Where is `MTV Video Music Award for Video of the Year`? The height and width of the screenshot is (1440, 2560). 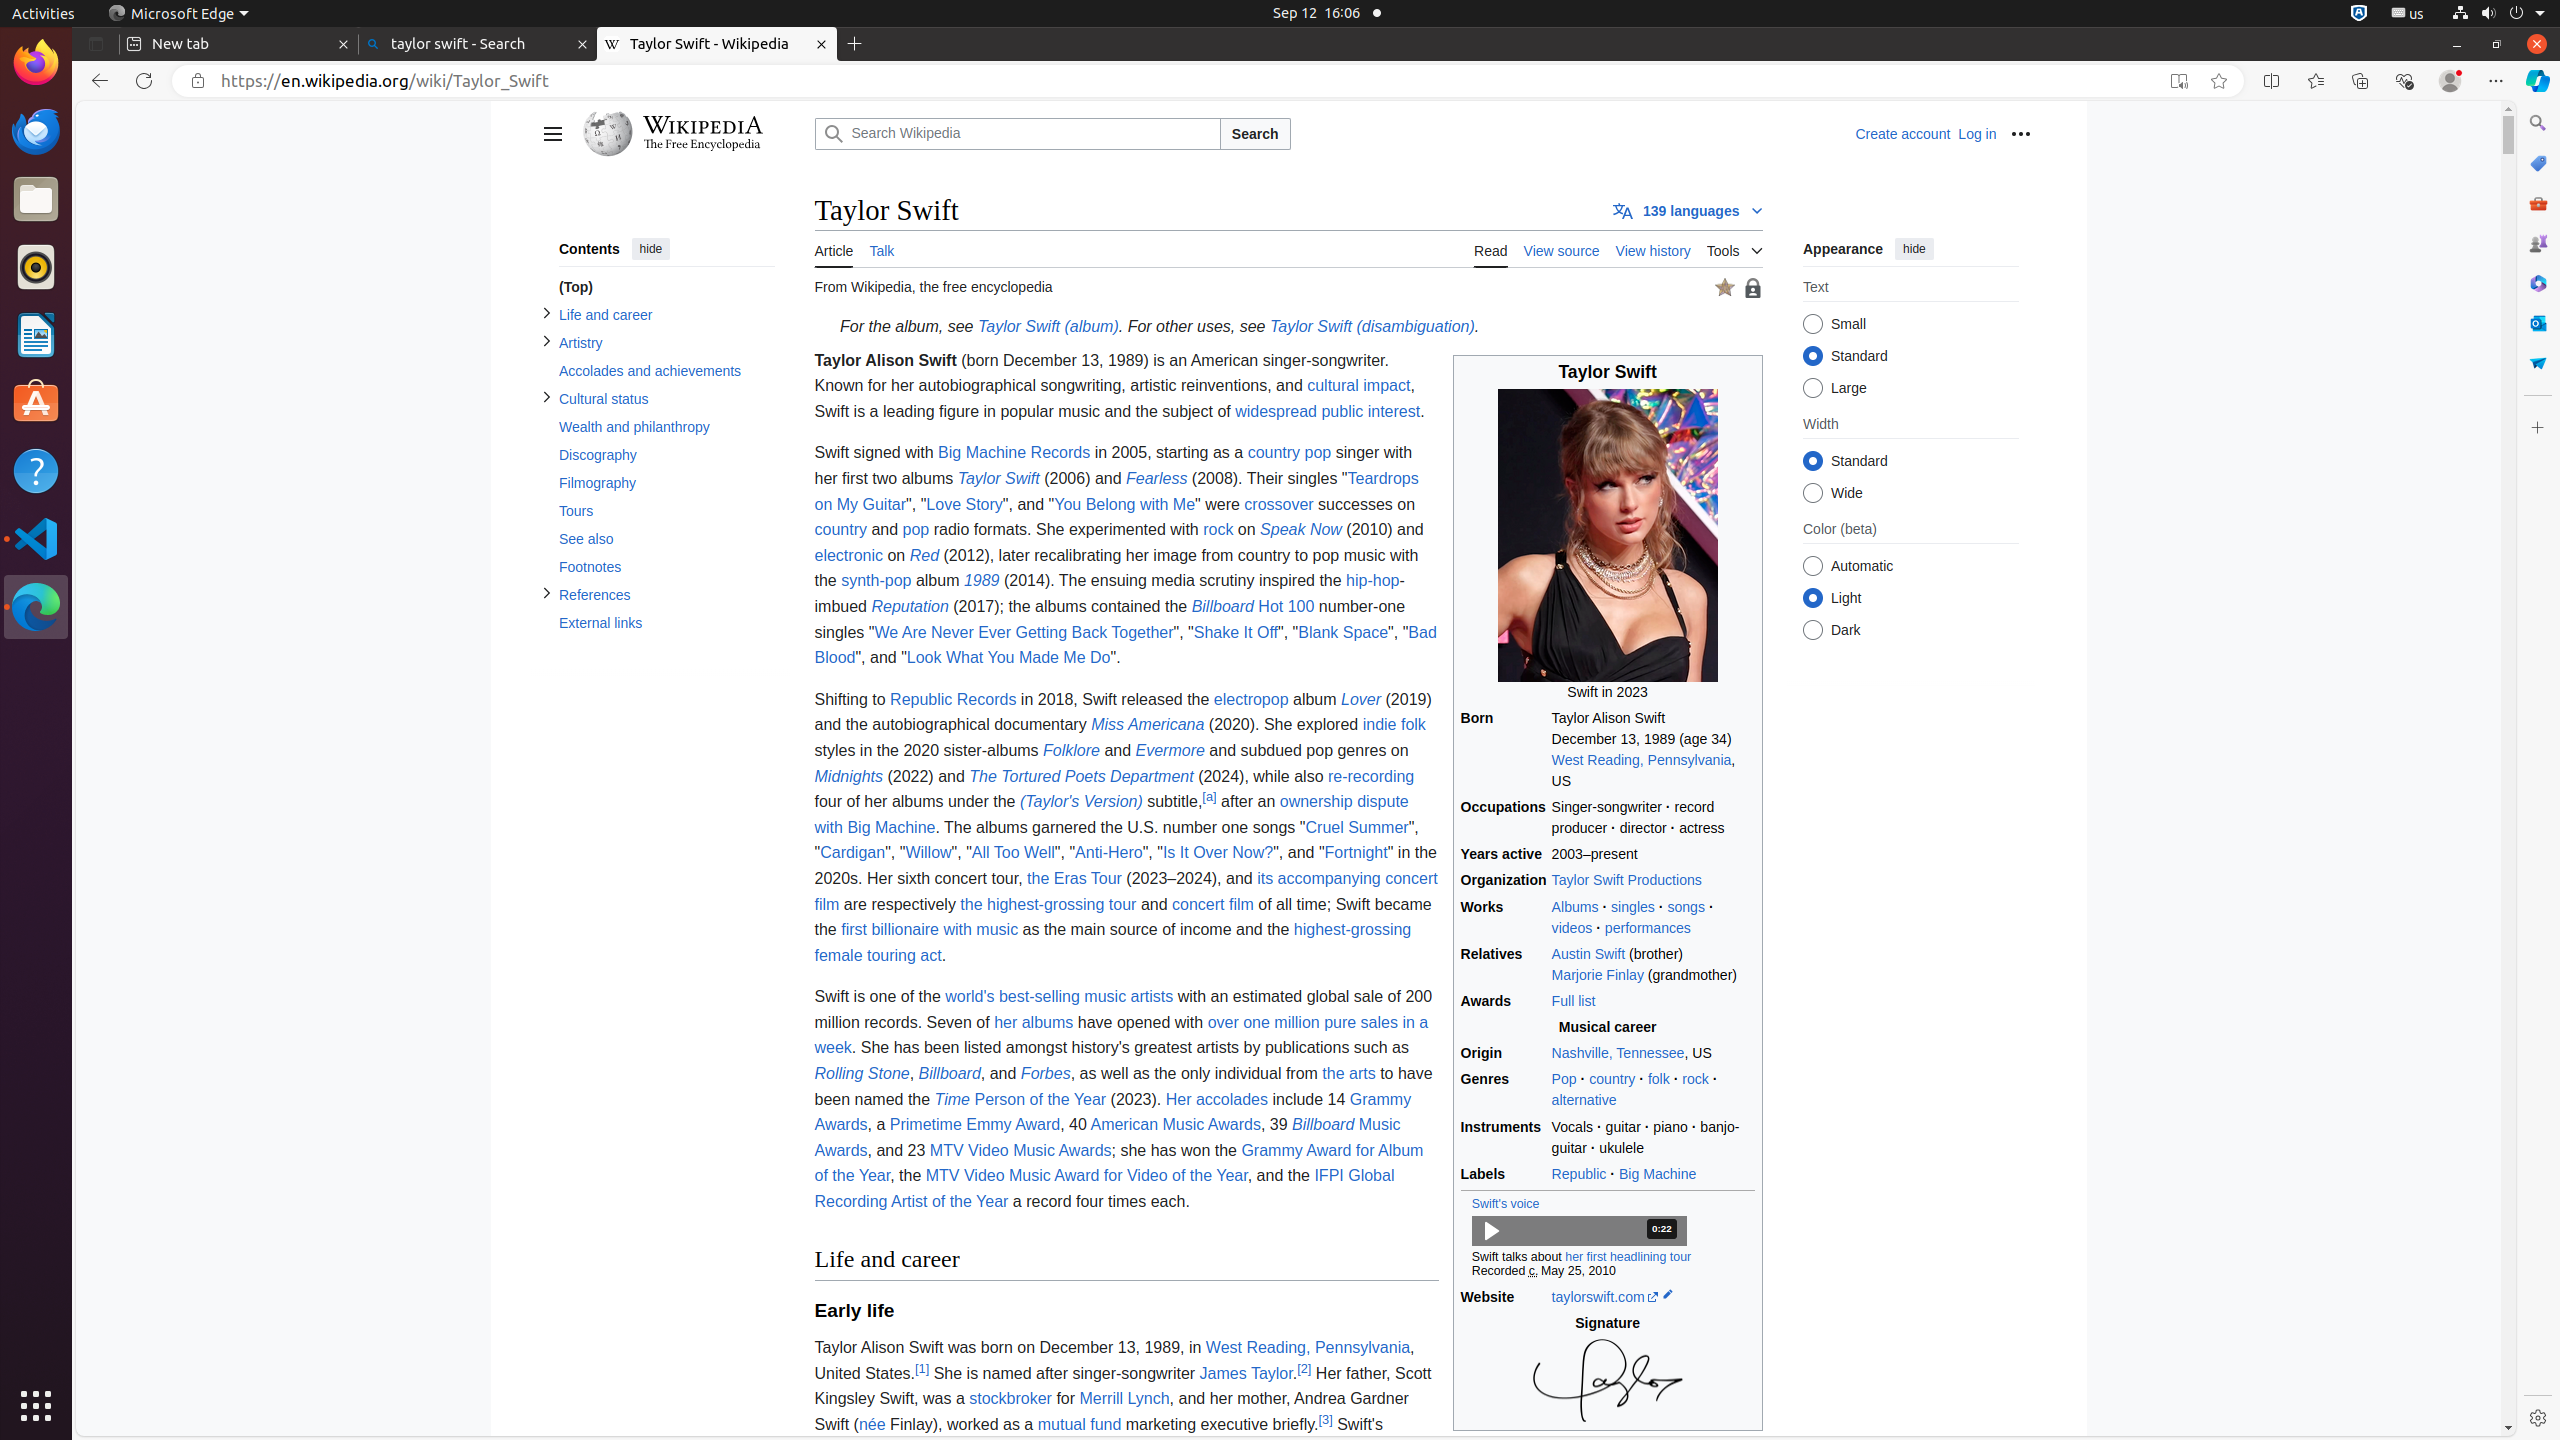
MTV Video Music Award for Video of the Year is located at coordinates (1086, 1176).